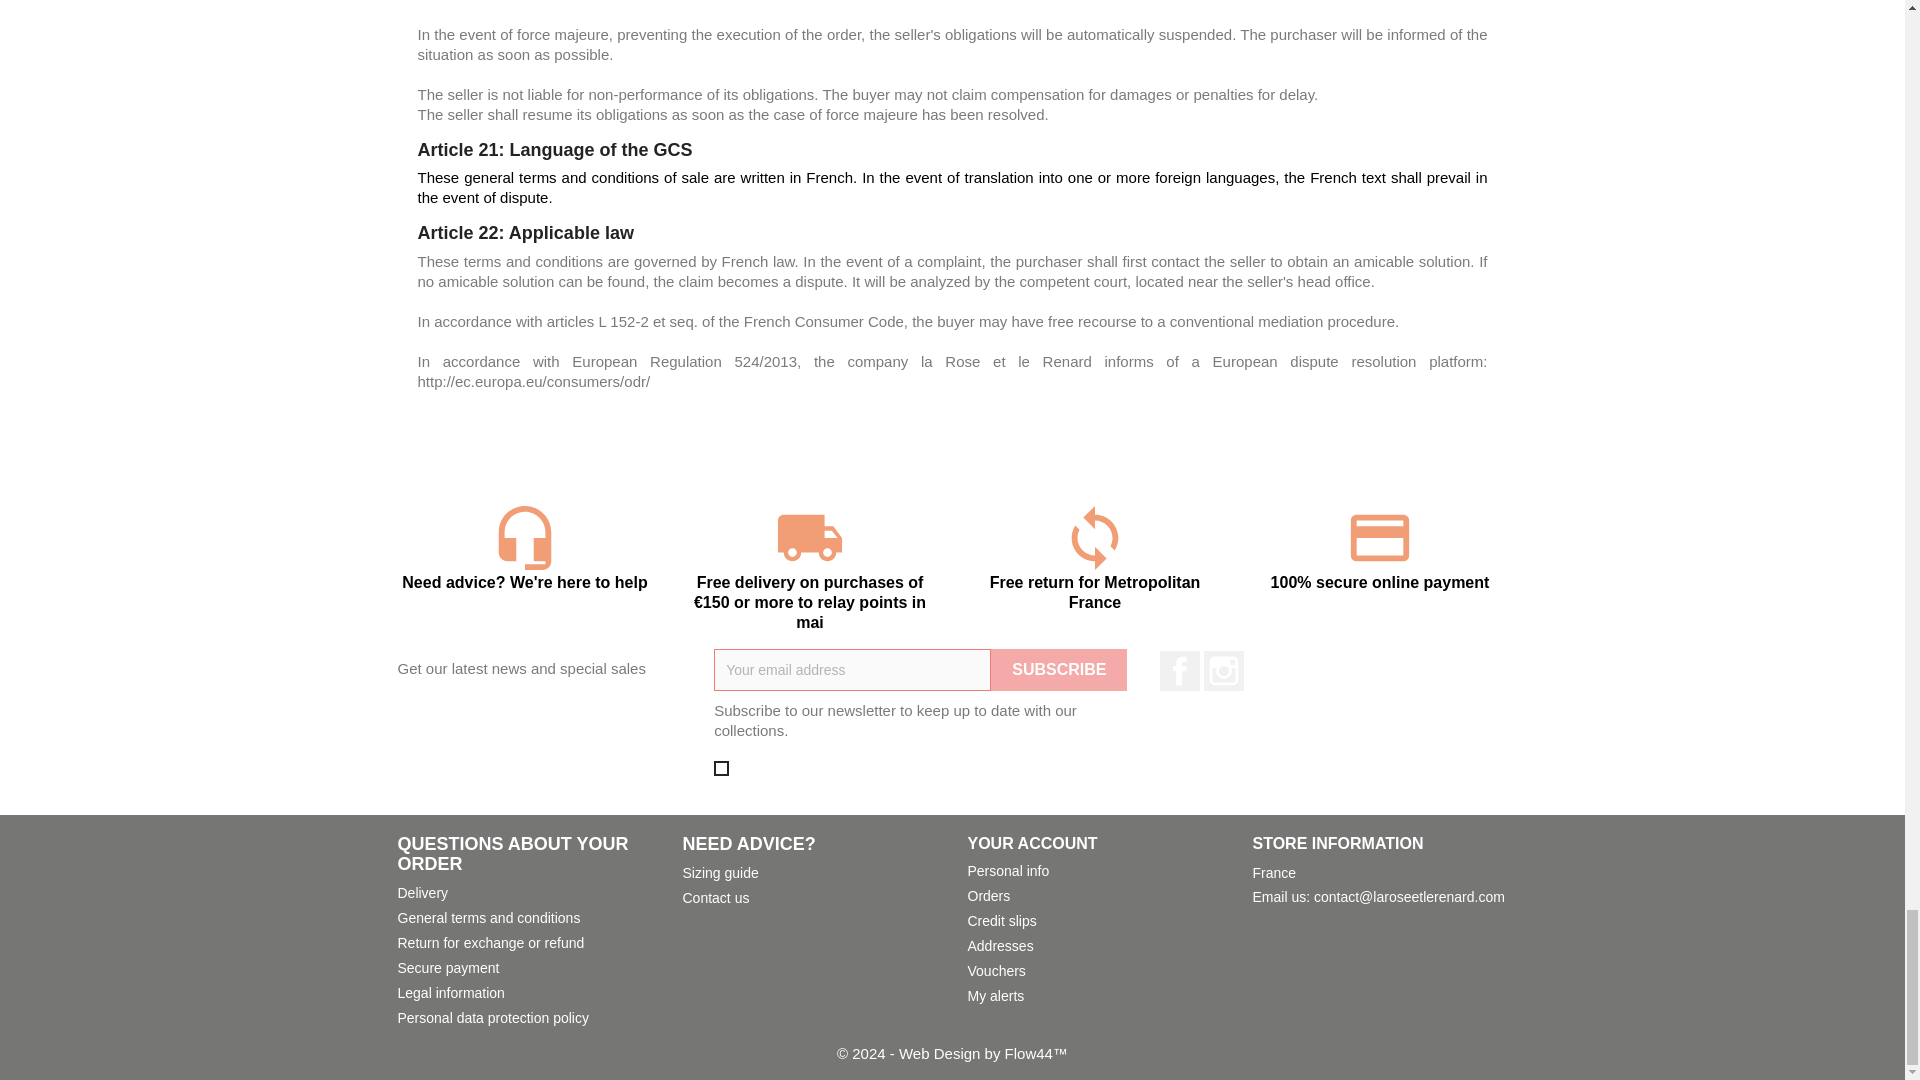 This screenshot has height=1080, width=1920. What do you see at coordinates (450, 992) in the screenshot?
I see `Legal information` at bounding box center [450, 992].